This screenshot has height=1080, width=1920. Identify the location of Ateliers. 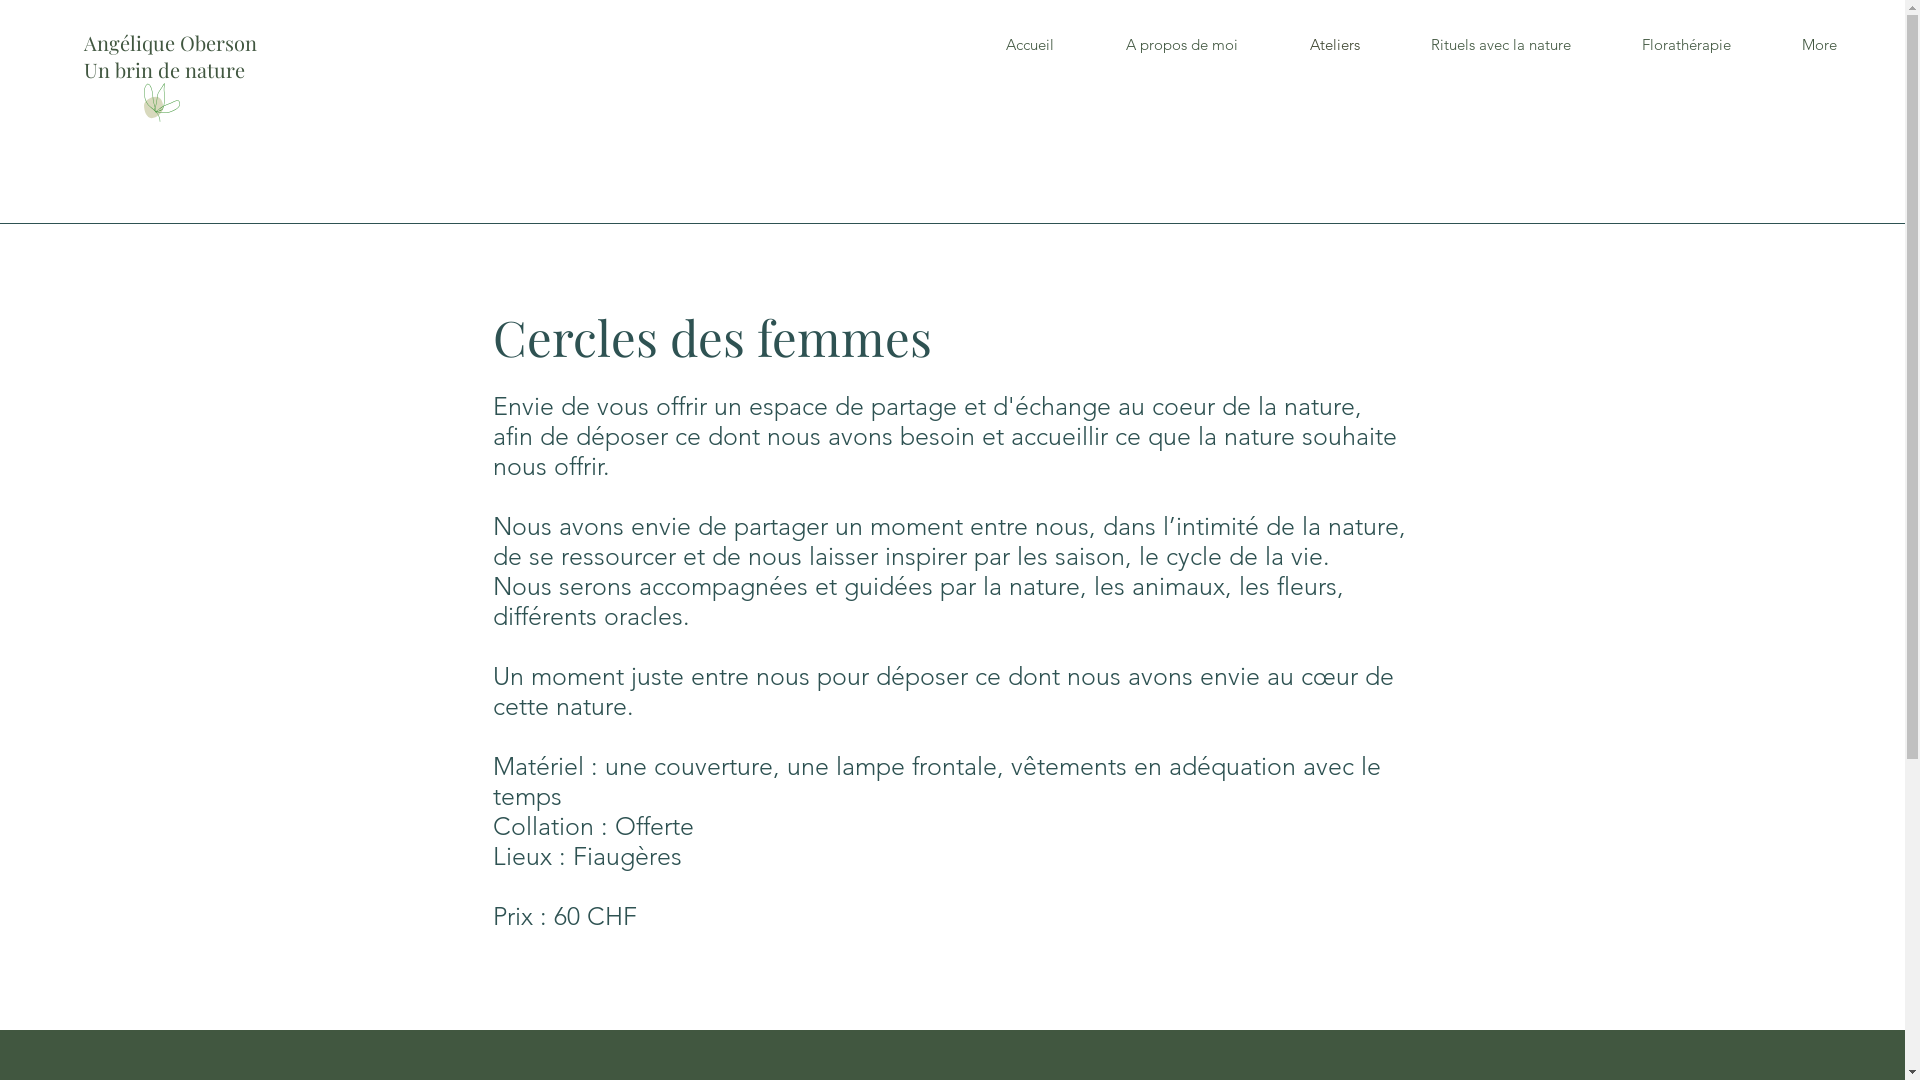
(1334, 45).